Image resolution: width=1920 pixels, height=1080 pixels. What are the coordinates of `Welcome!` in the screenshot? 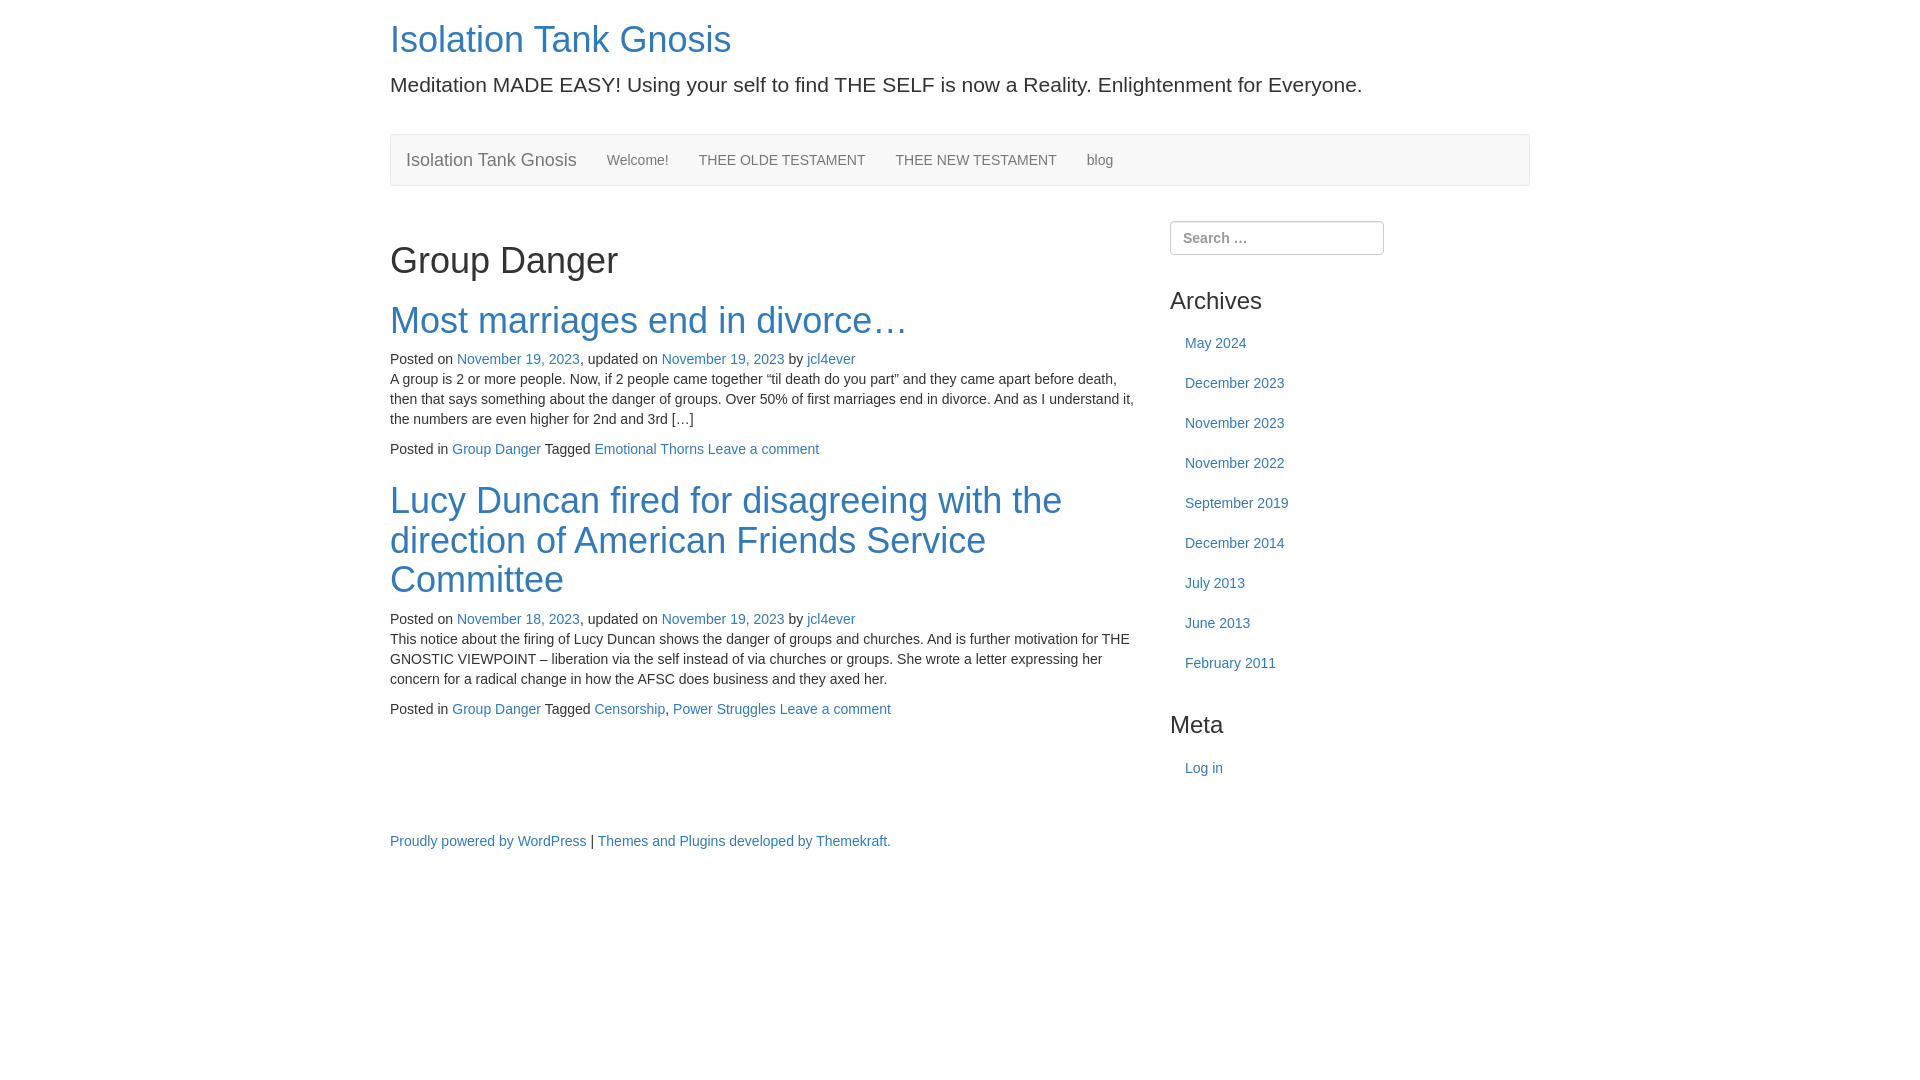 It's located at (637, 160).